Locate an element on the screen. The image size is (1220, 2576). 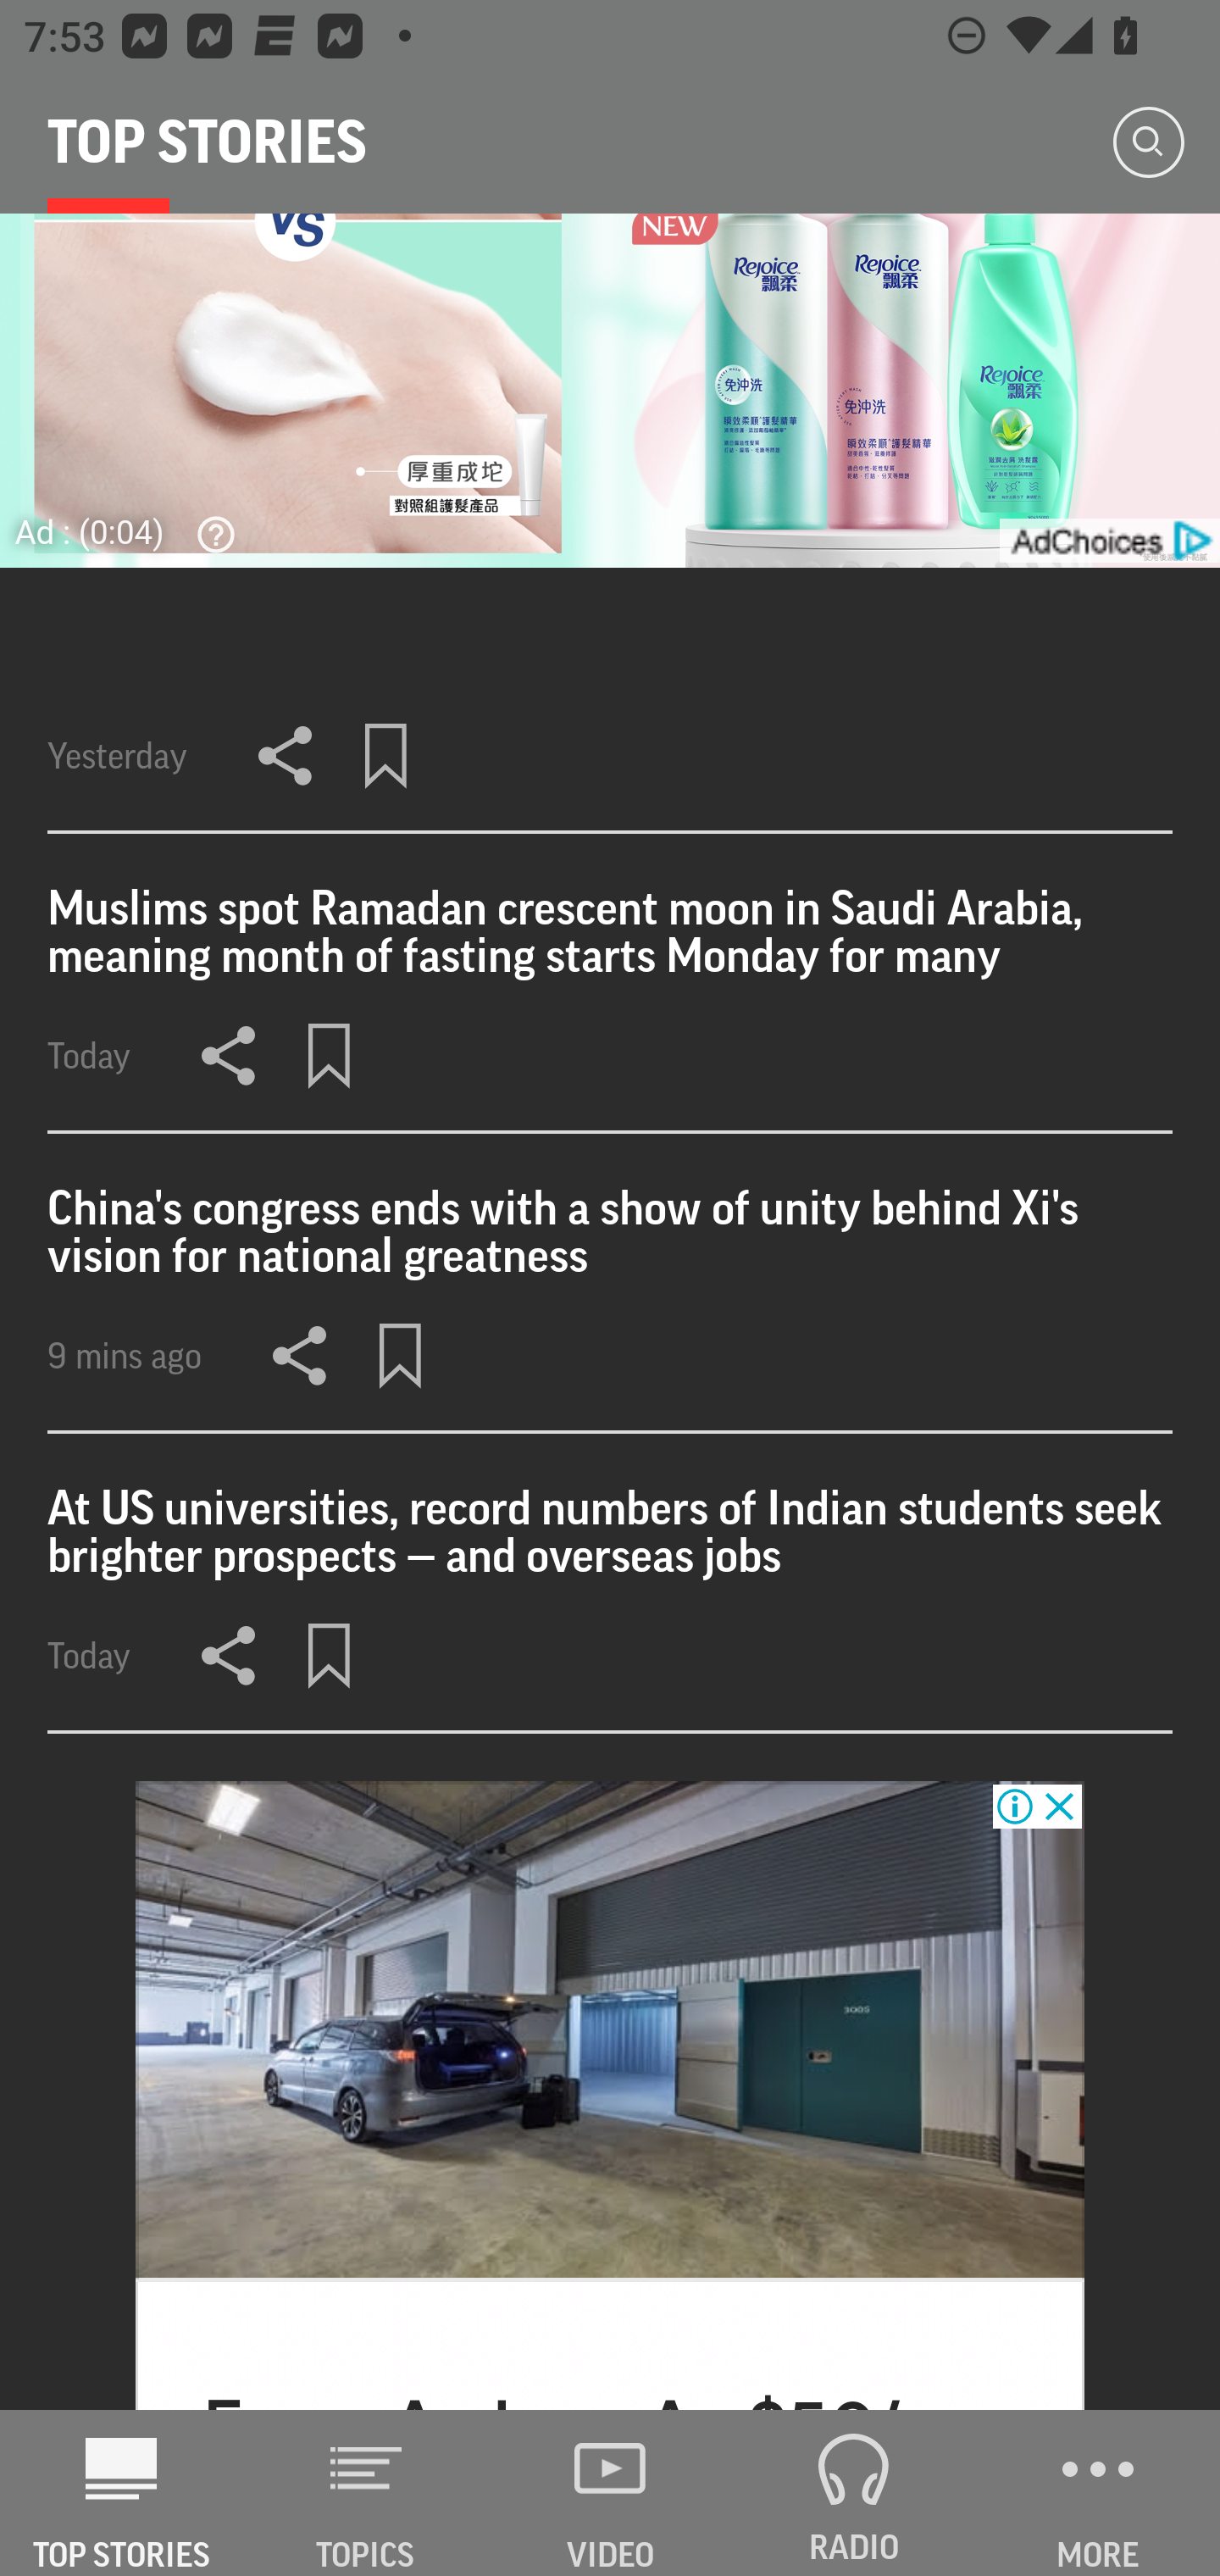
get?name=admarker-full-tl is located at coordinates (1108, 541).